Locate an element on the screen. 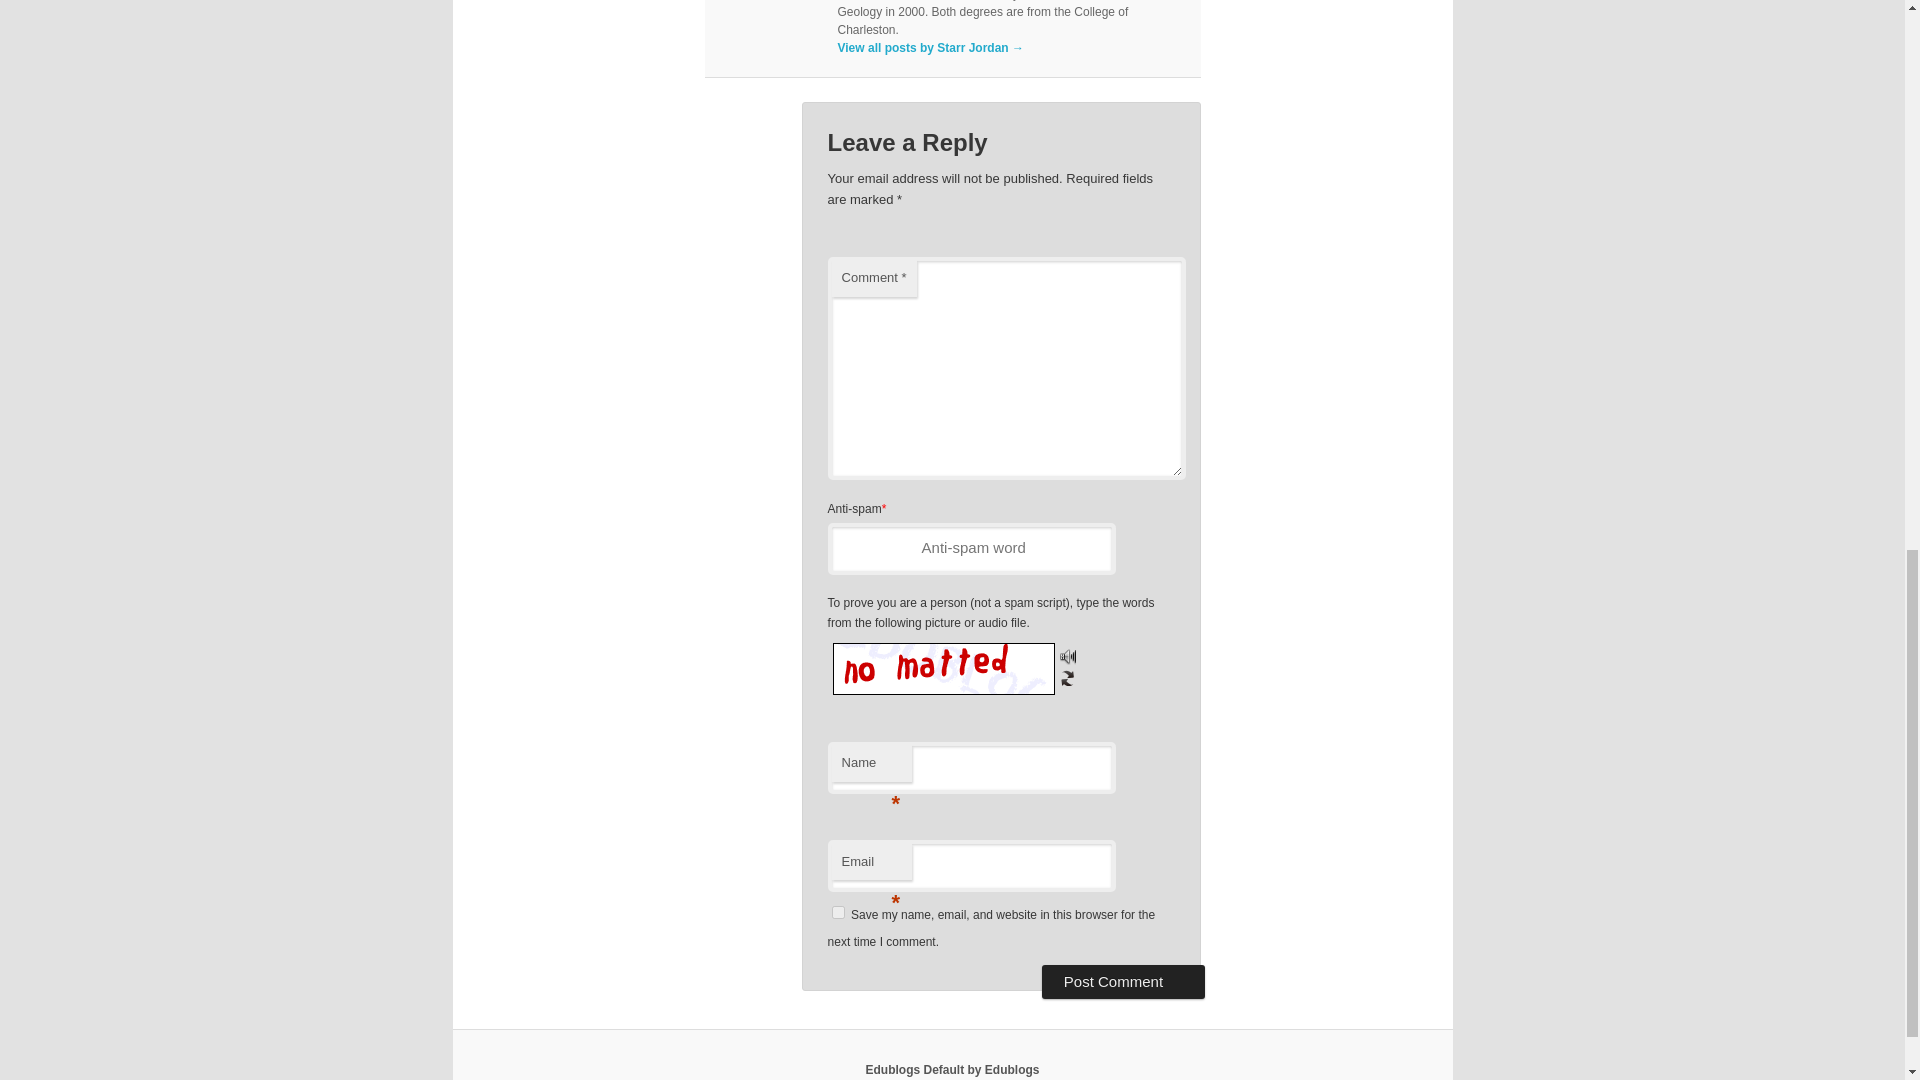 Image resolution: width=1920 pixels, height=1080 pixels. Post Comment is located at coordinates (1124, 982).